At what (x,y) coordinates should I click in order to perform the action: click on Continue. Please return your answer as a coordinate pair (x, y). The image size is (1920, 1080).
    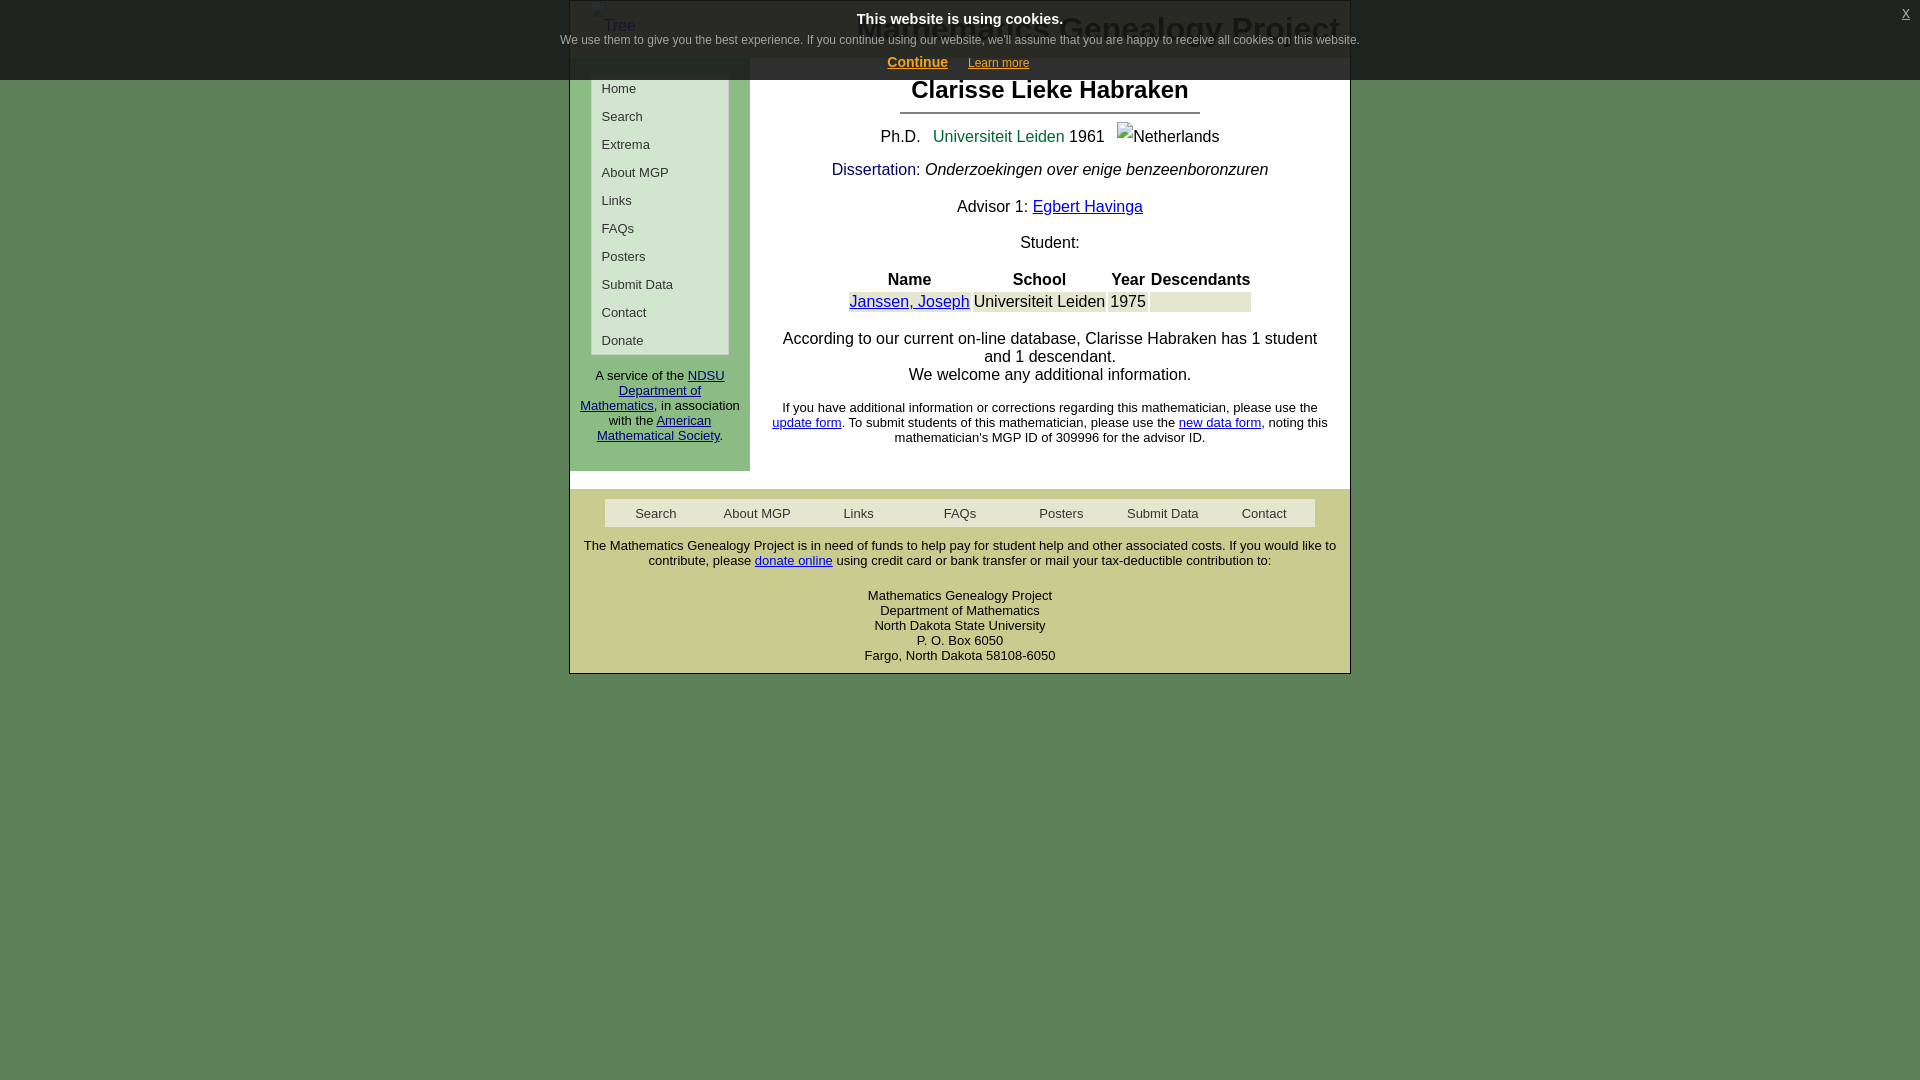
    Looking at the image, I should click on (918, 62).